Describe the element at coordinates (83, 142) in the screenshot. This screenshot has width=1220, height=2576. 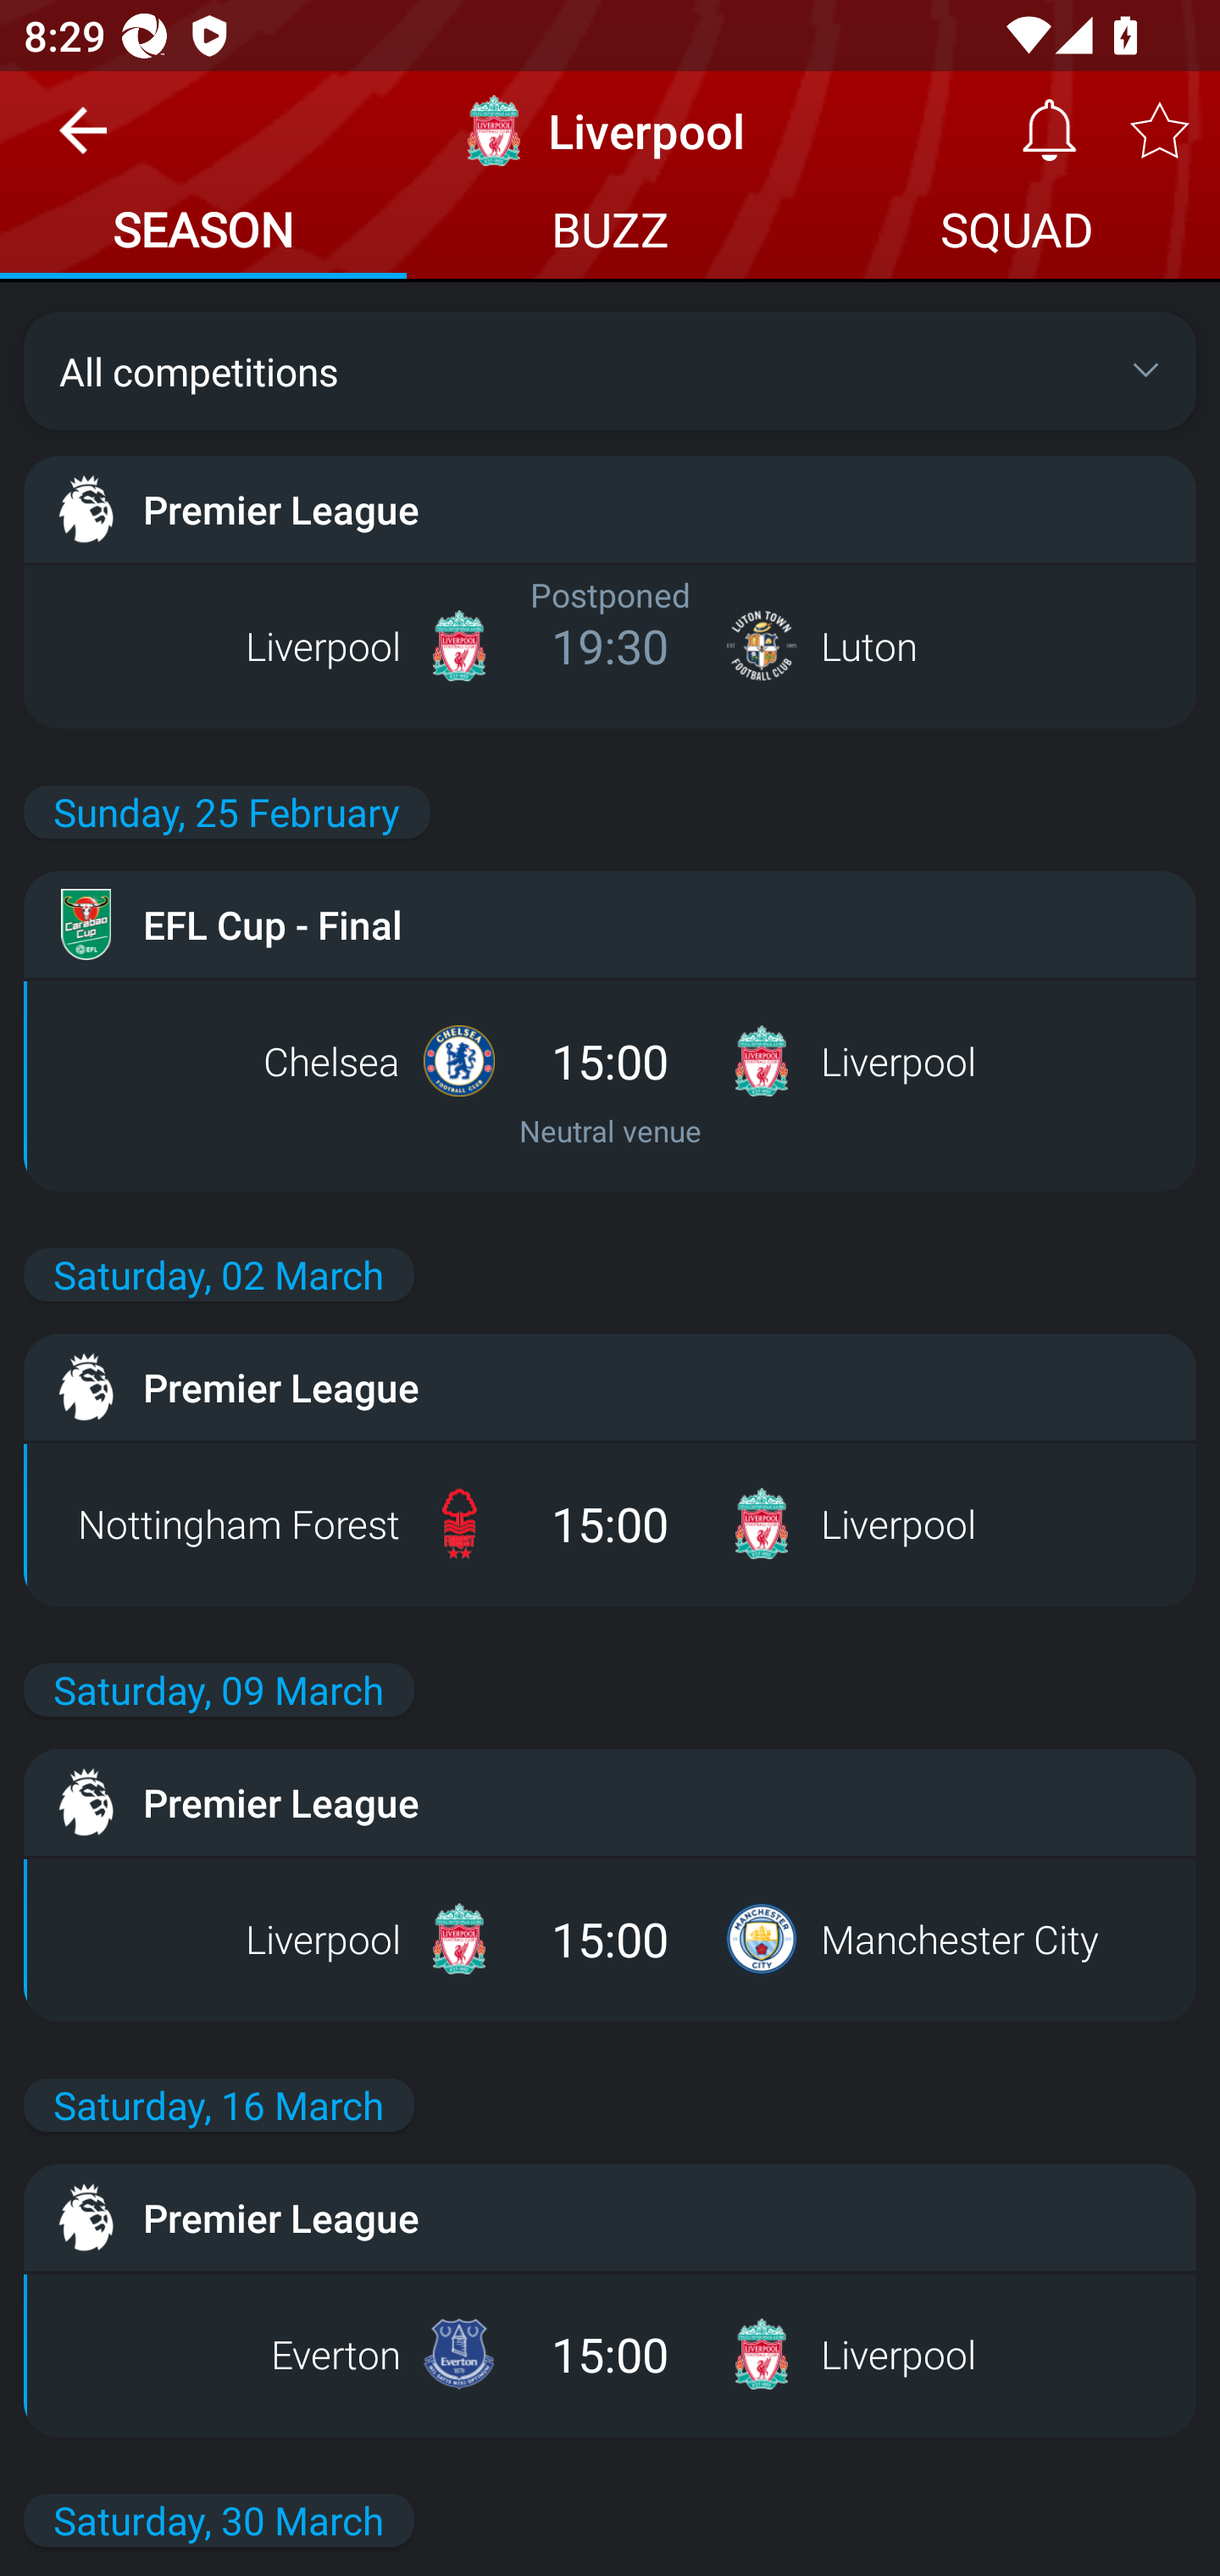
I see `Navigate up` at that location.